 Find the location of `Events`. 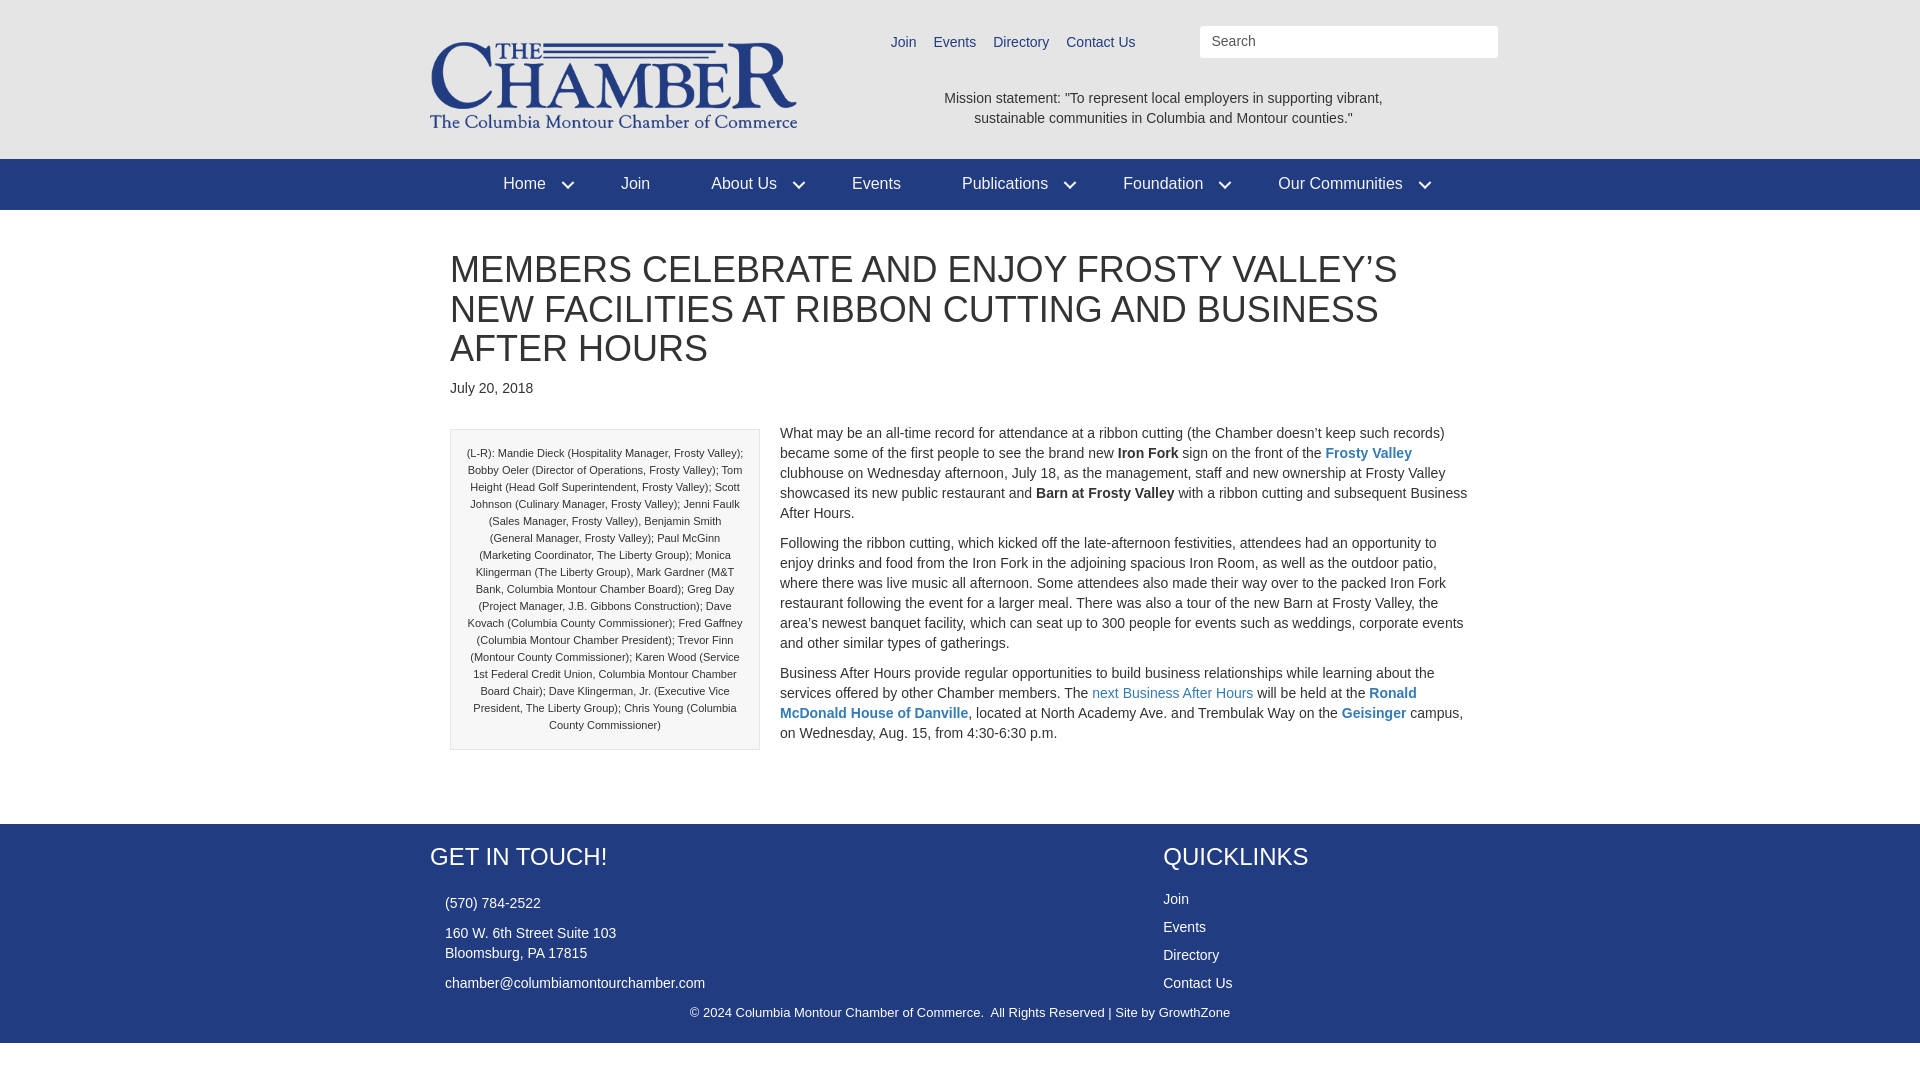

Events is located at coordinates (876, 184).